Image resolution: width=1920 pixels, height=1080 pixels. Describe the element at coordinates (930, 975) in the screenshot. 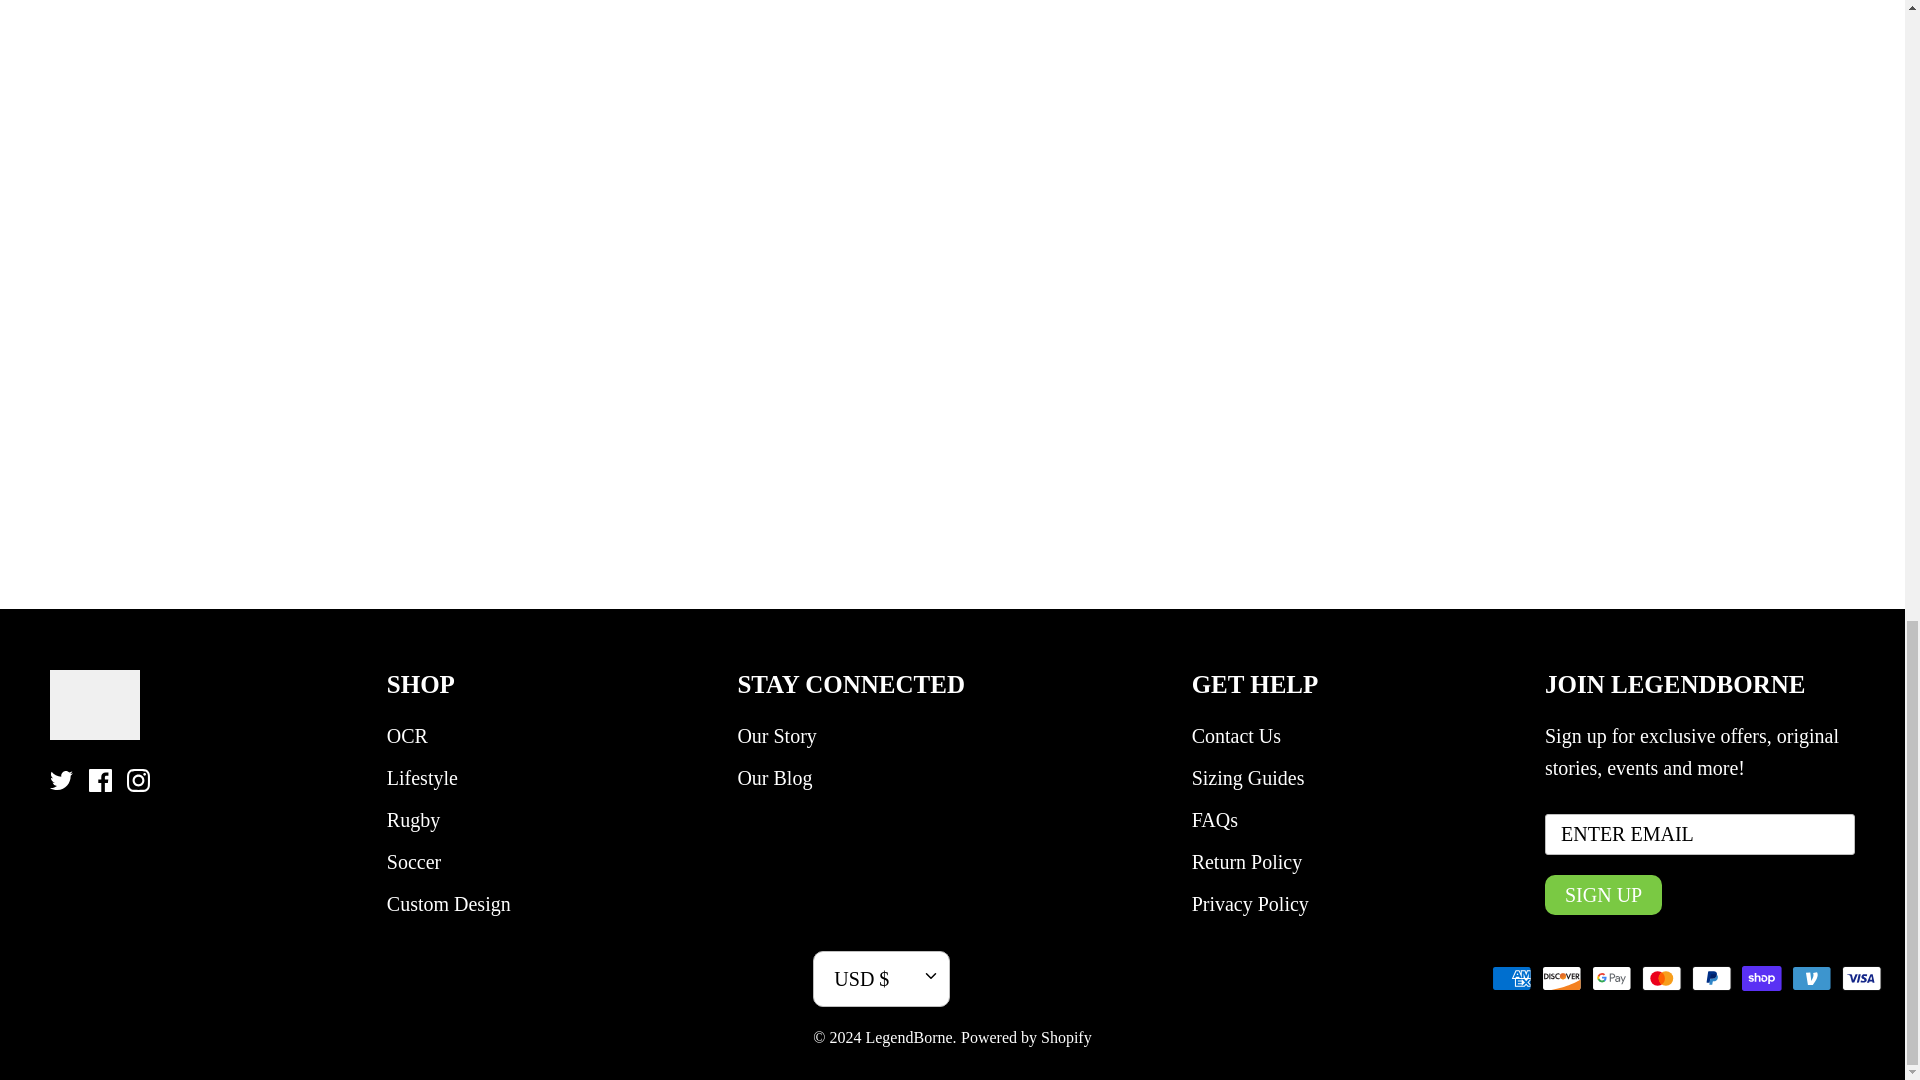

I see `Down` at that location.